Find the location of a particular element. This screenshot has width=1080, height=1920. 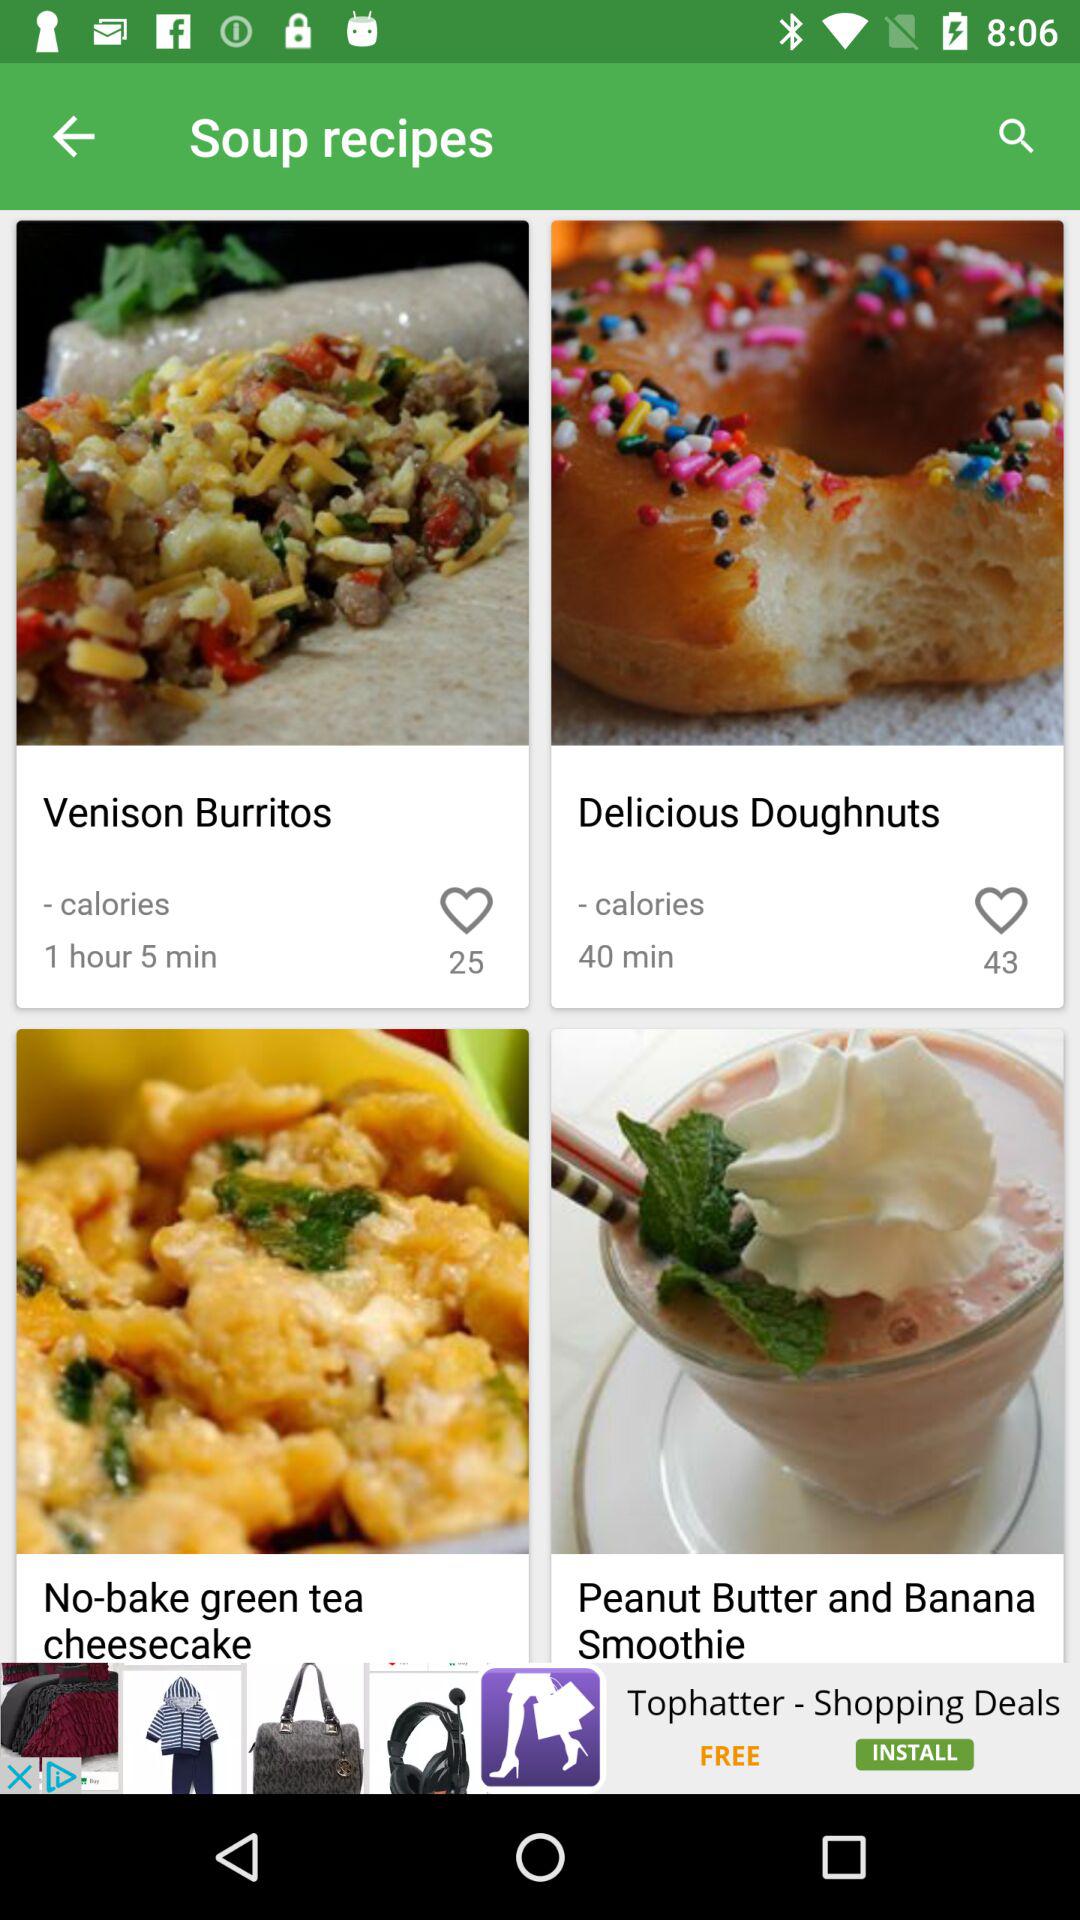

click on image which is at top right is located at coordinates (806, 483).